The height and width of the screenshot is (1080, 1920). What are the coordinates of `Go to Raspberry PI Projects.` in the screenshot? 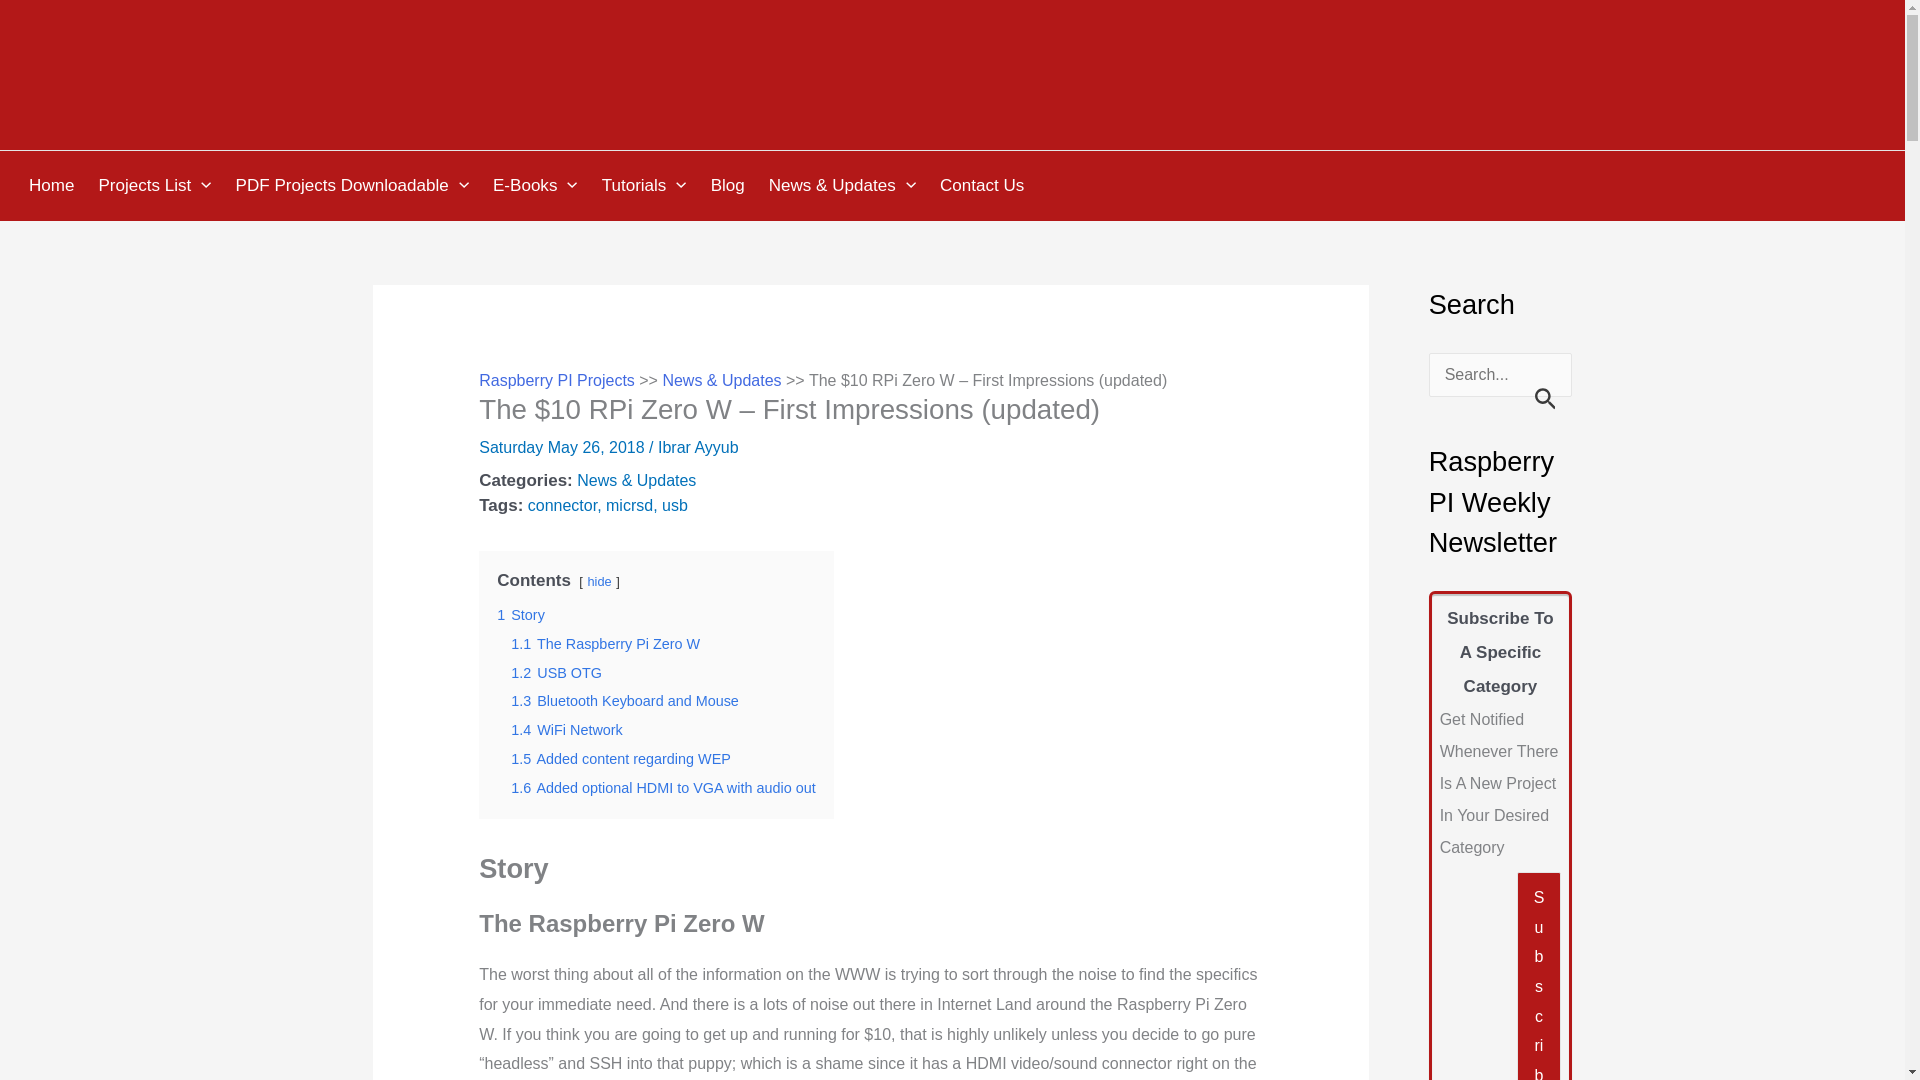 It's located at (556, 380).